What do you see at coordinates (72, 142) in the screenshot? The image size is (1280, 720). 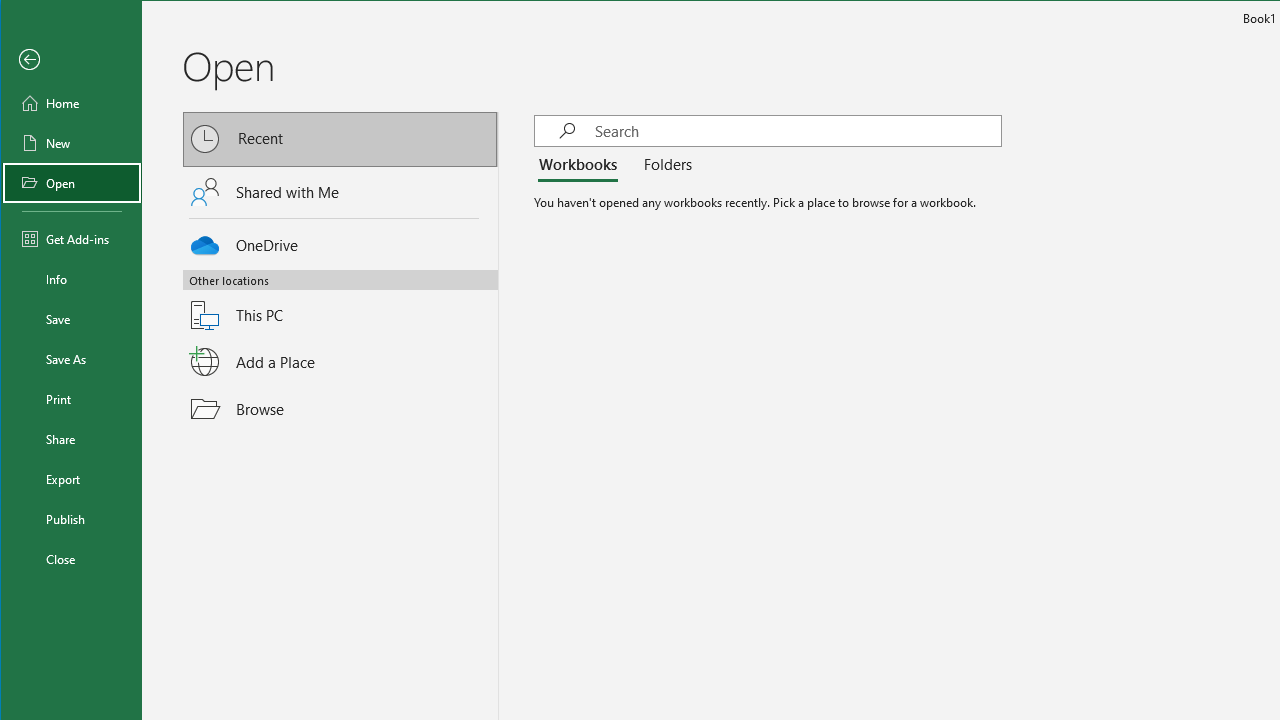 I see `New` at bounding box center [72, 142].